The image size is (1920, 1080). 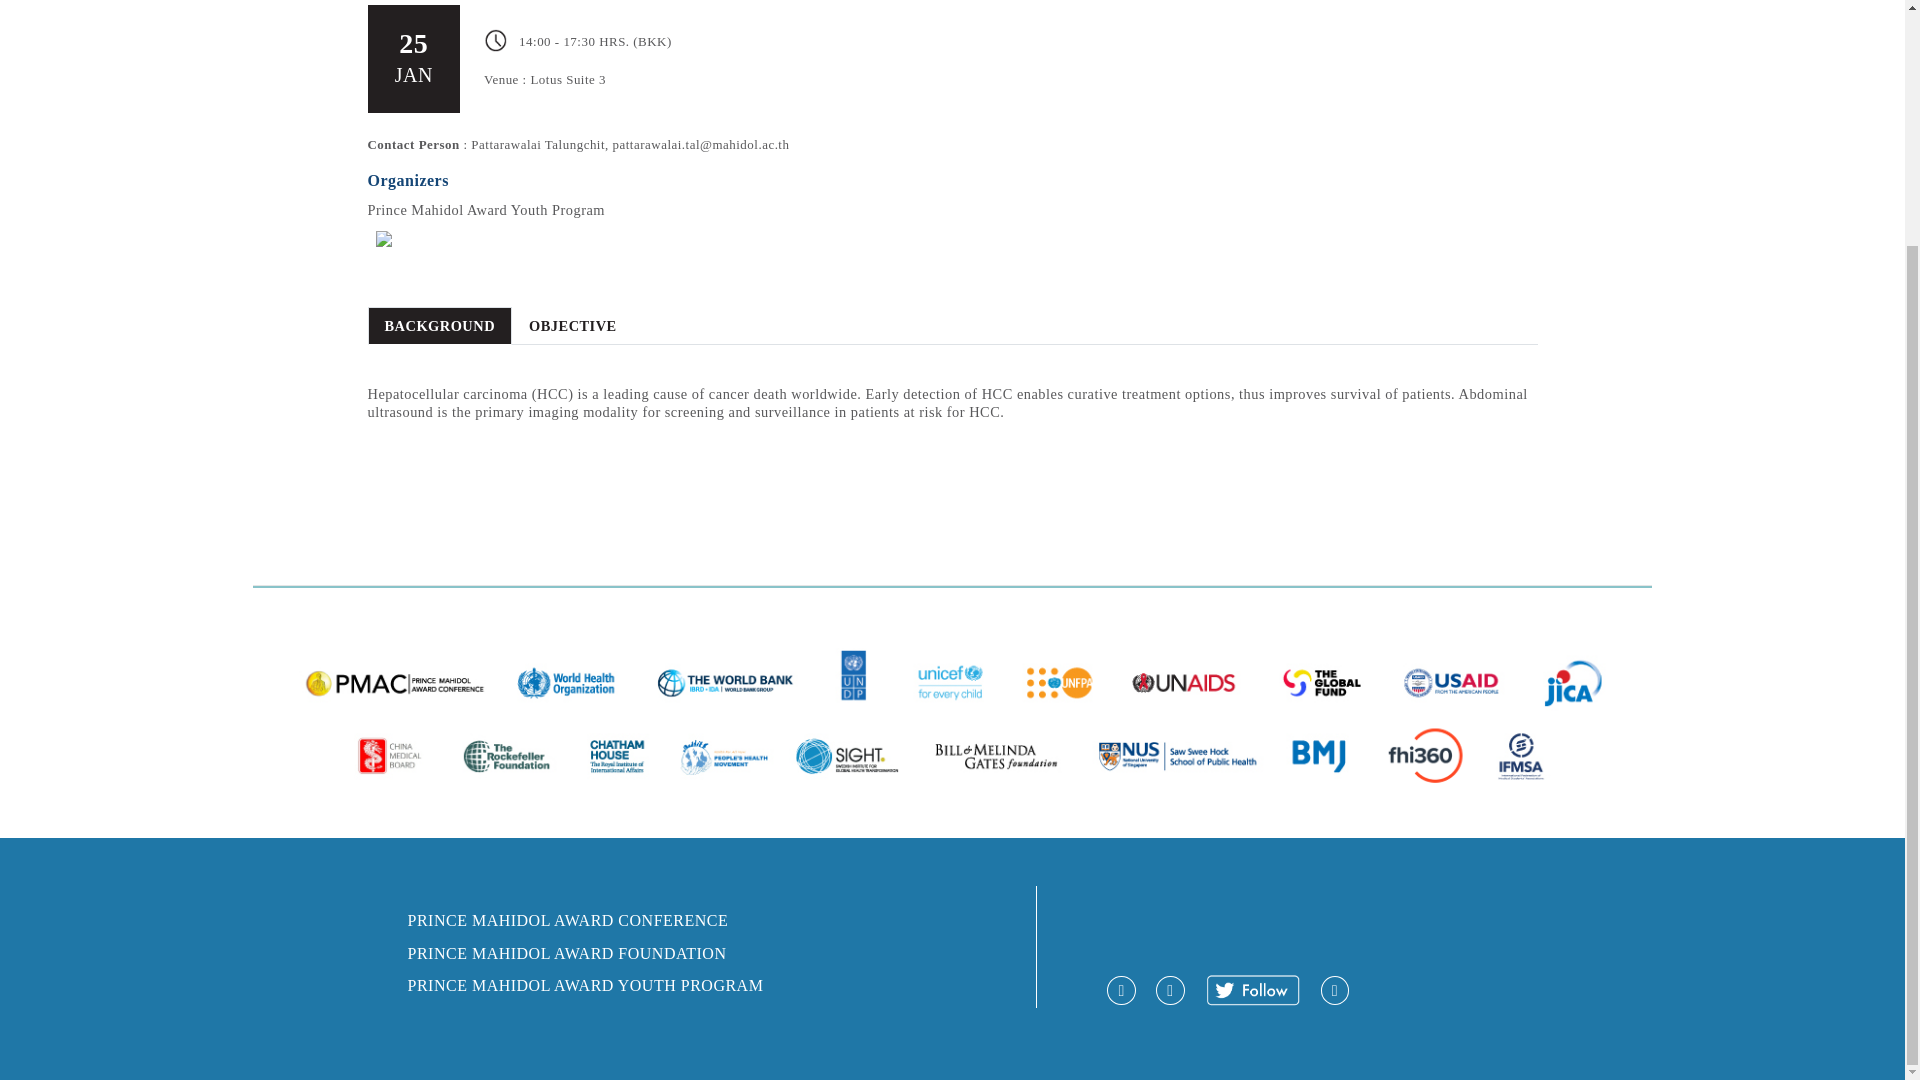 What do you see at coordinates (440, 325) in the screenshot?
I see `BACKGROUND` at bounding box center [440, 325].